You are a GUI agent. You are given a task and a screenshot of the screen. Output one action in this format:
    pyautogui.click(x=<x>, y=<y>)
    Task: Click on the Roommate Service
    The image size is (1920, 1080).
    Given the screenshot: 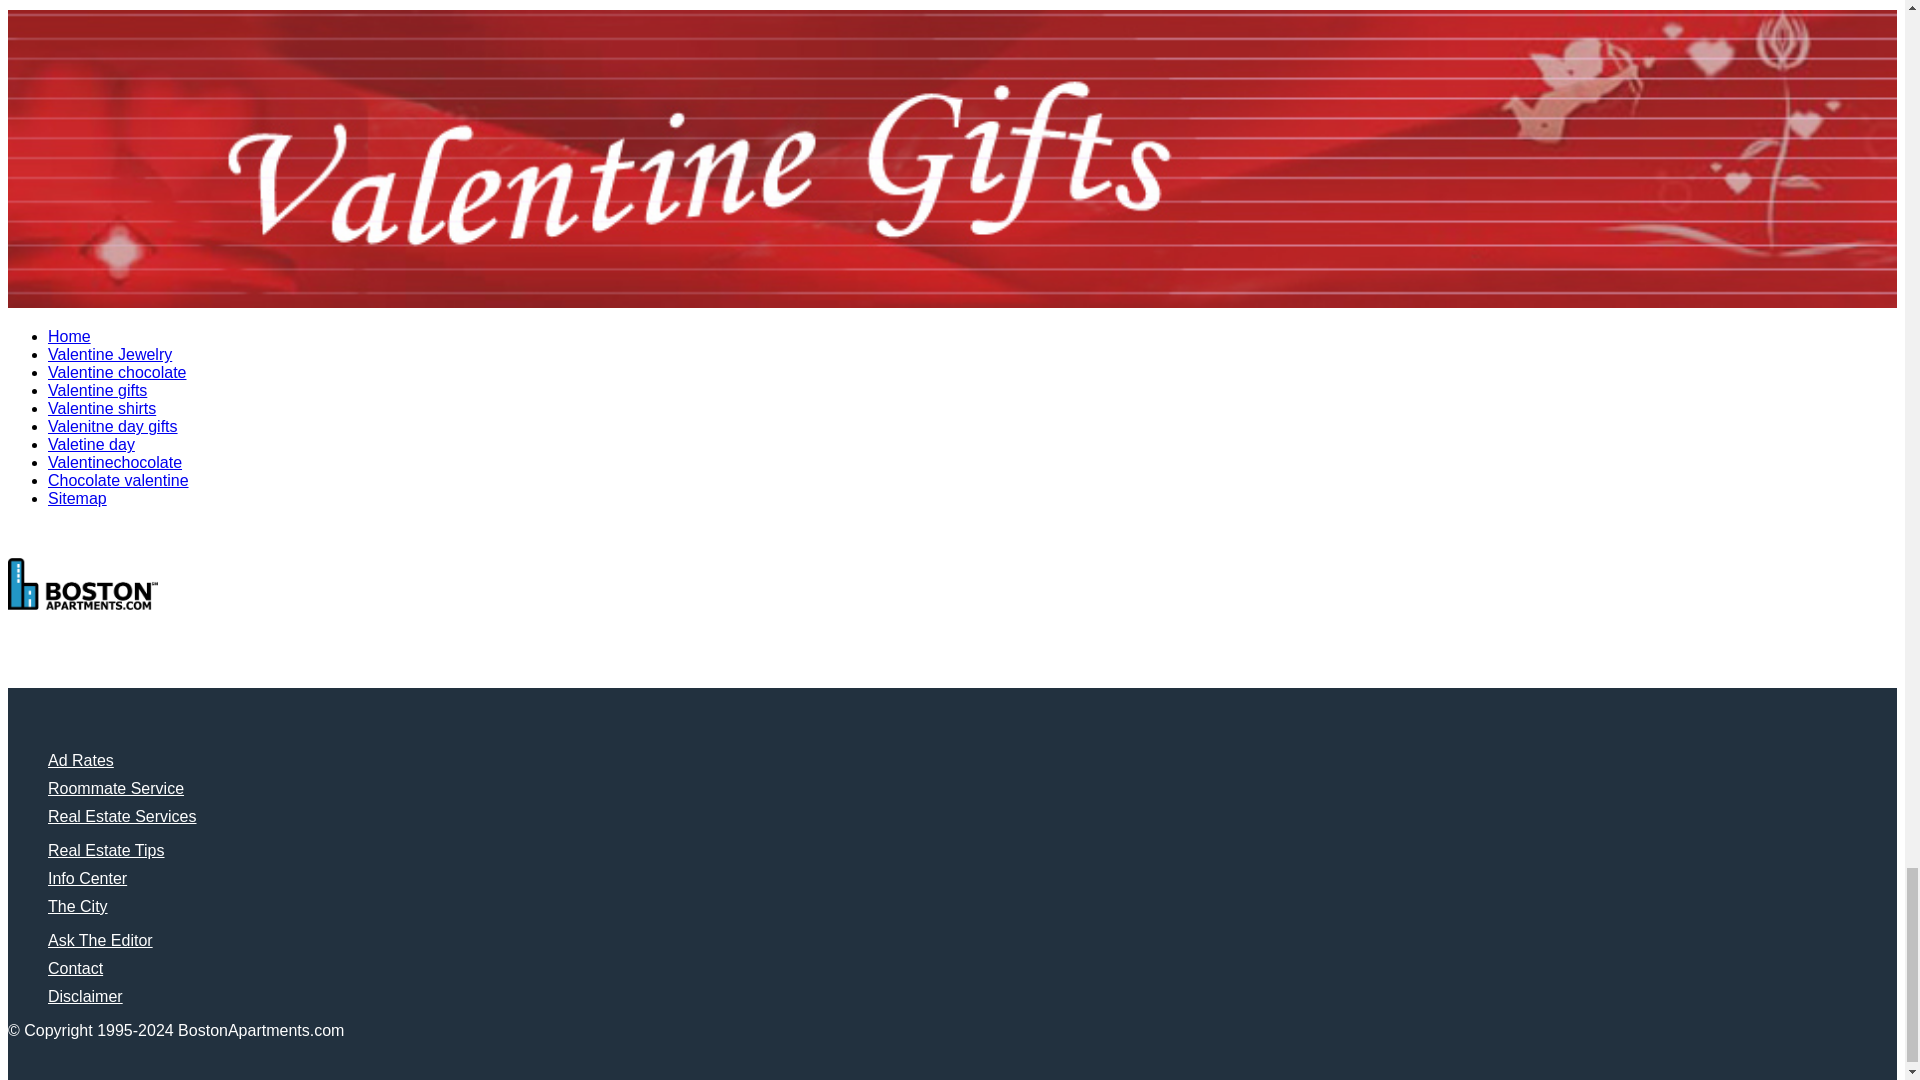 What is the action you would take?
    pyautogui.click(x=116, y=788)
    